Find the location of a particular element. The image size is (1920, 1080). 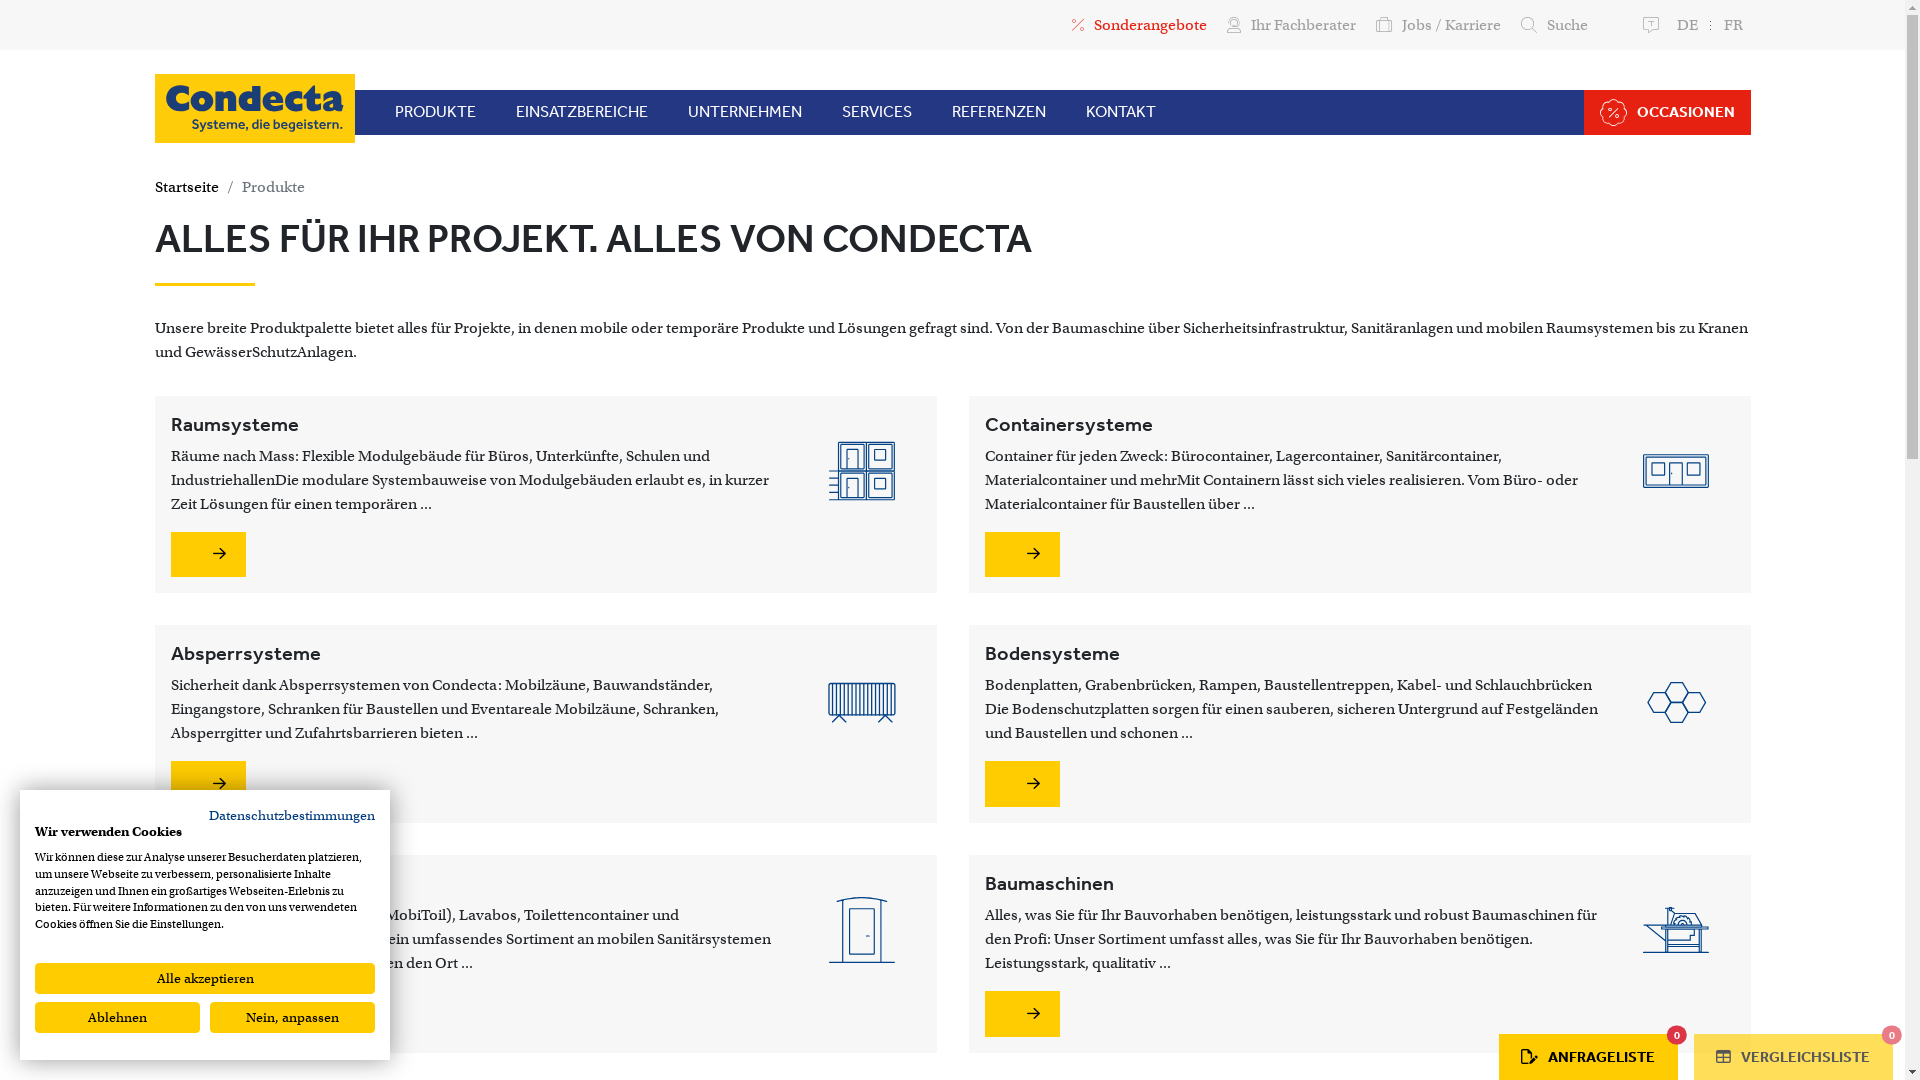

PRODUKTE is located at coordinates (434, 112).